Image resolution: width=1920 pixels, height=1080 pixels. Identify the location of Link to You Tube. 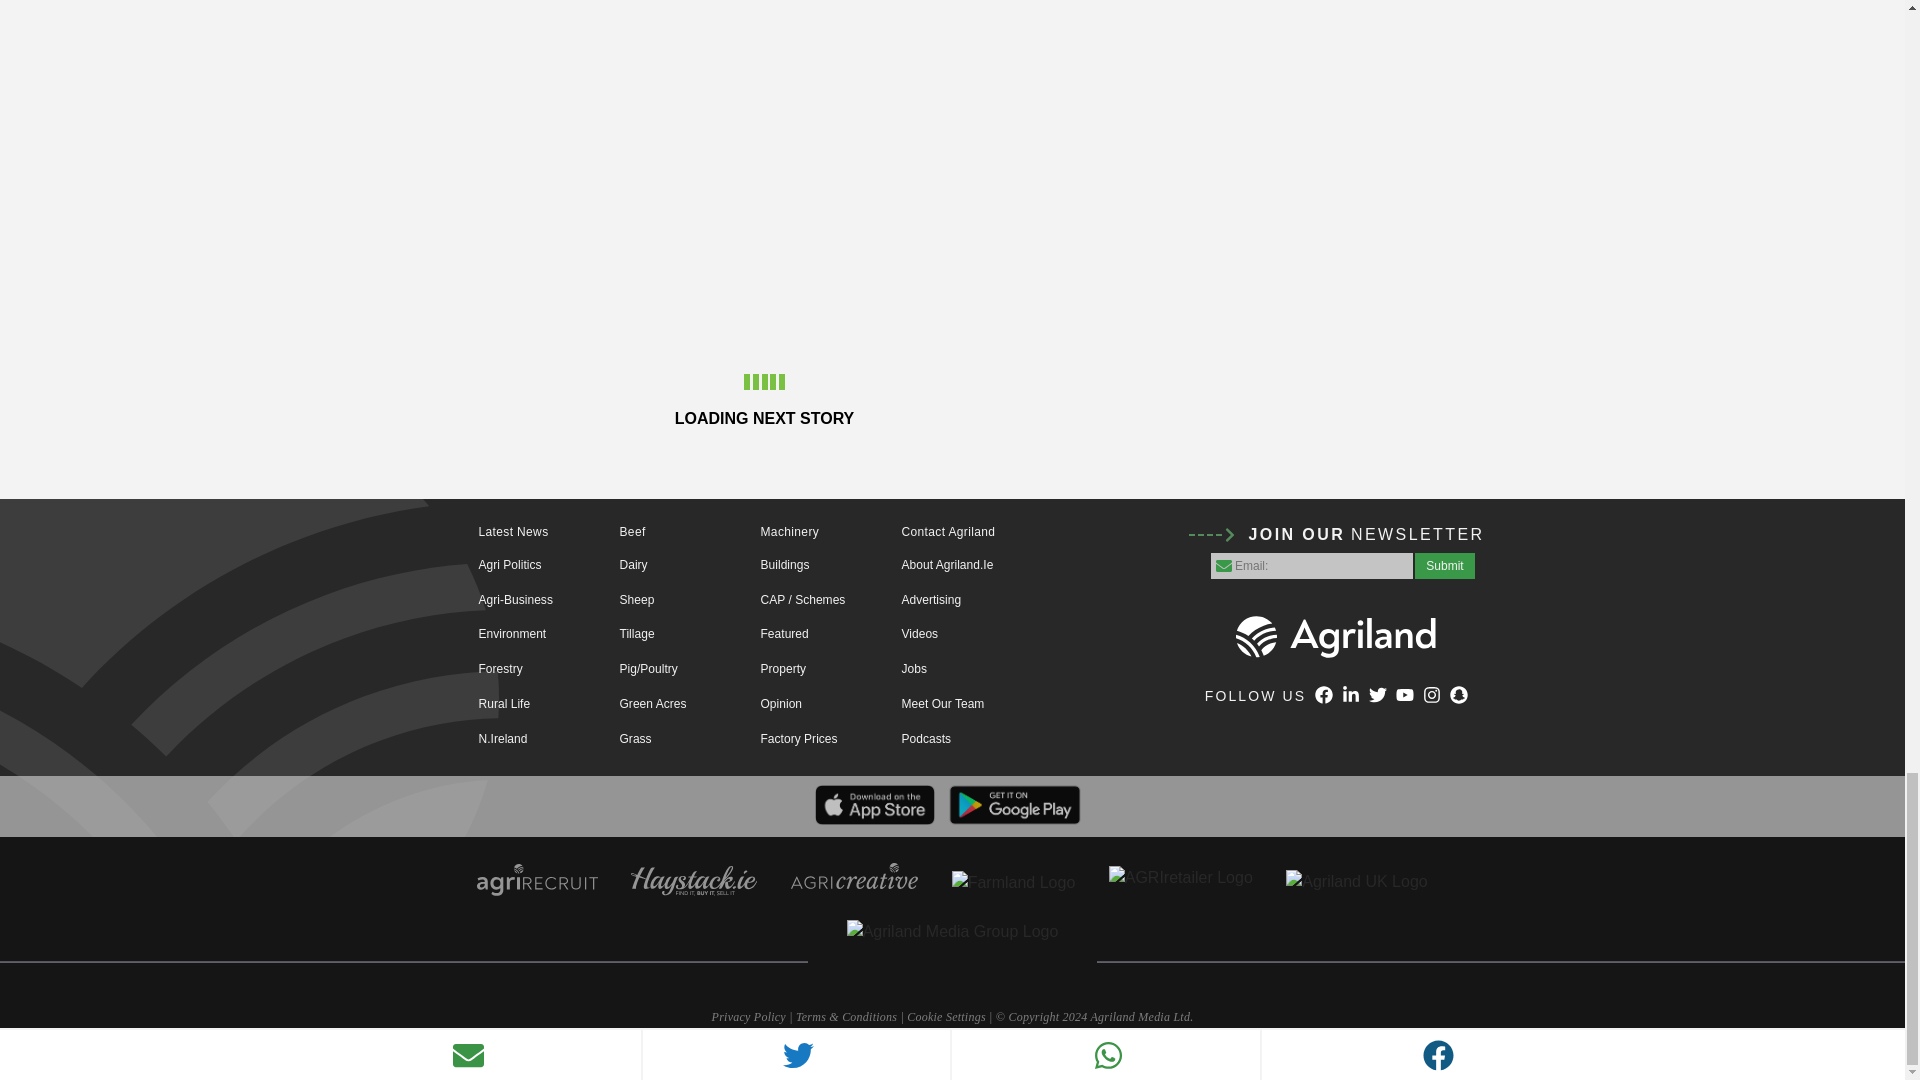
(1404, 696).